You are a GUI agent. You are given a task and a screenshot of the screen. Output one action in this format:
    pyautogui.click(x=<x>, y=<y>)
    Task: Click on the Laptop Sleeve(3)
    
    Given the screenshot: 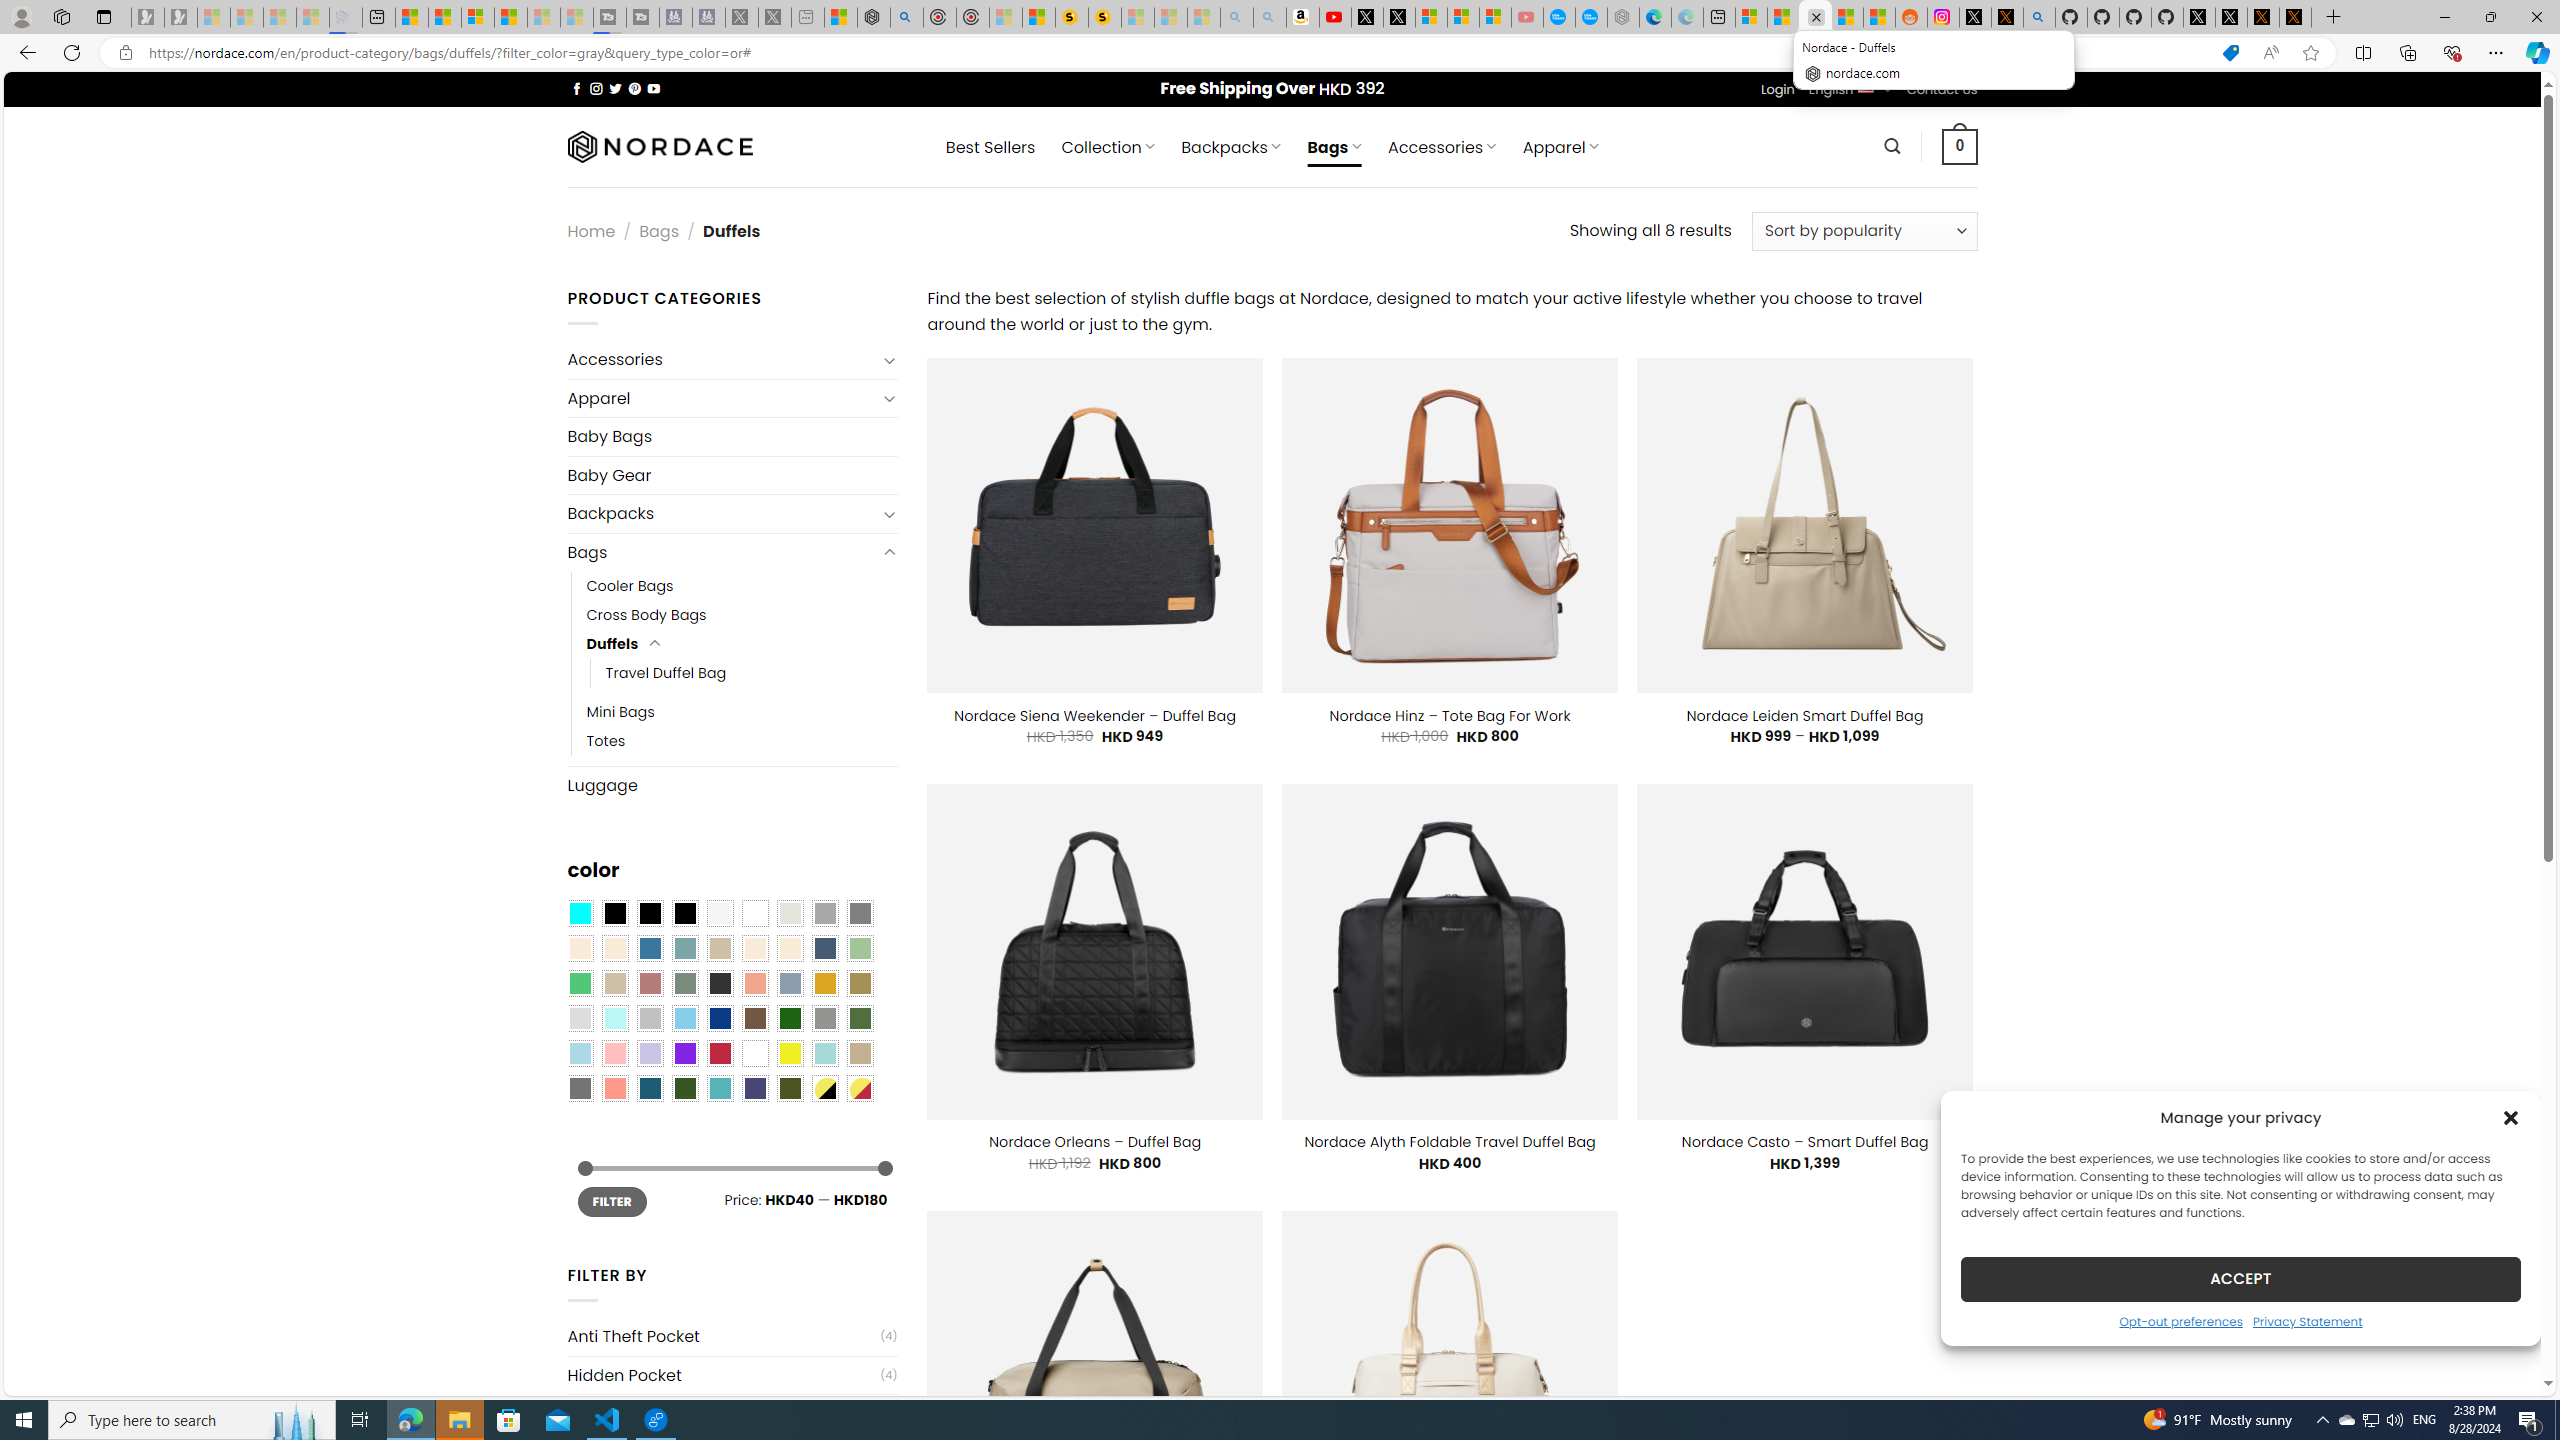 What is the action you would take?
    pyautogui.click(x=732, y=1414)
    